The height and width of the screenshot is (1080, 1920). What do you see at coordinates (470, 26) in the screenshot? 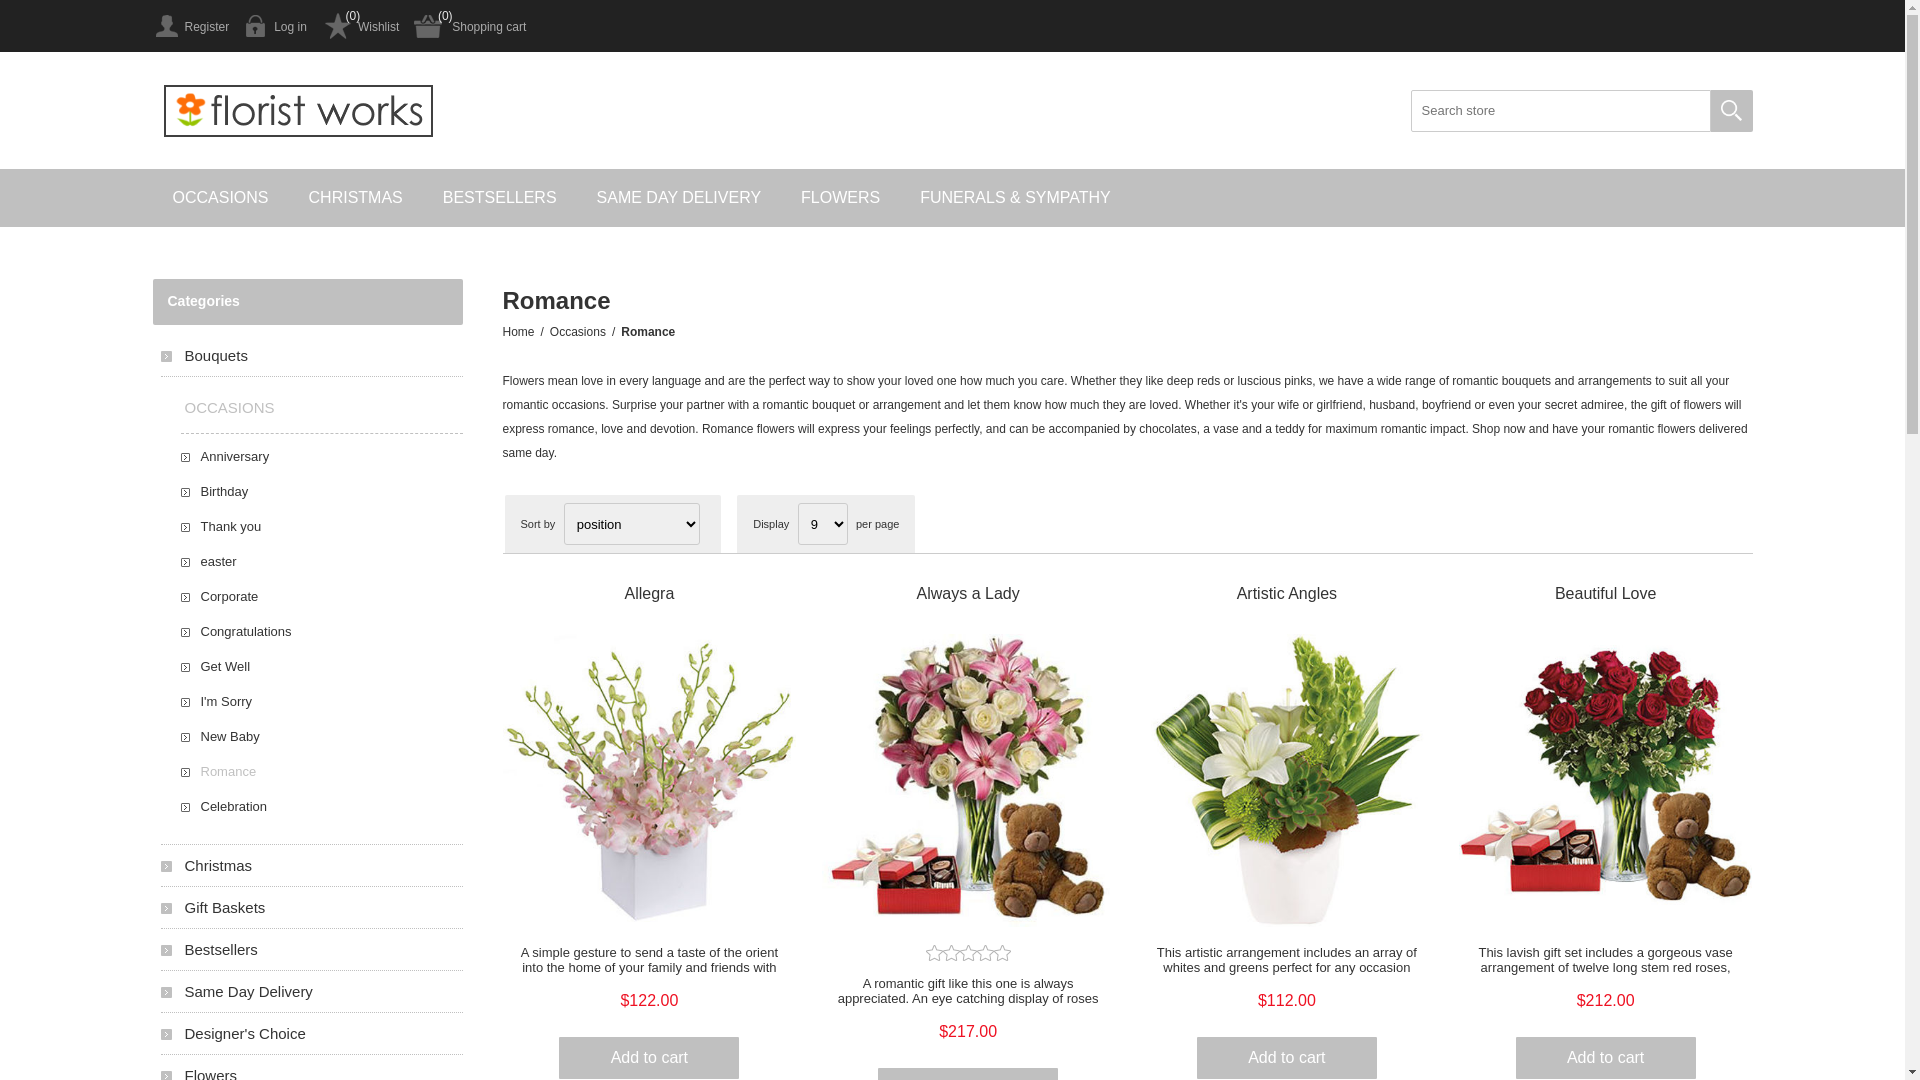
I see `Shopping cart` at bounding box center [470, 26].